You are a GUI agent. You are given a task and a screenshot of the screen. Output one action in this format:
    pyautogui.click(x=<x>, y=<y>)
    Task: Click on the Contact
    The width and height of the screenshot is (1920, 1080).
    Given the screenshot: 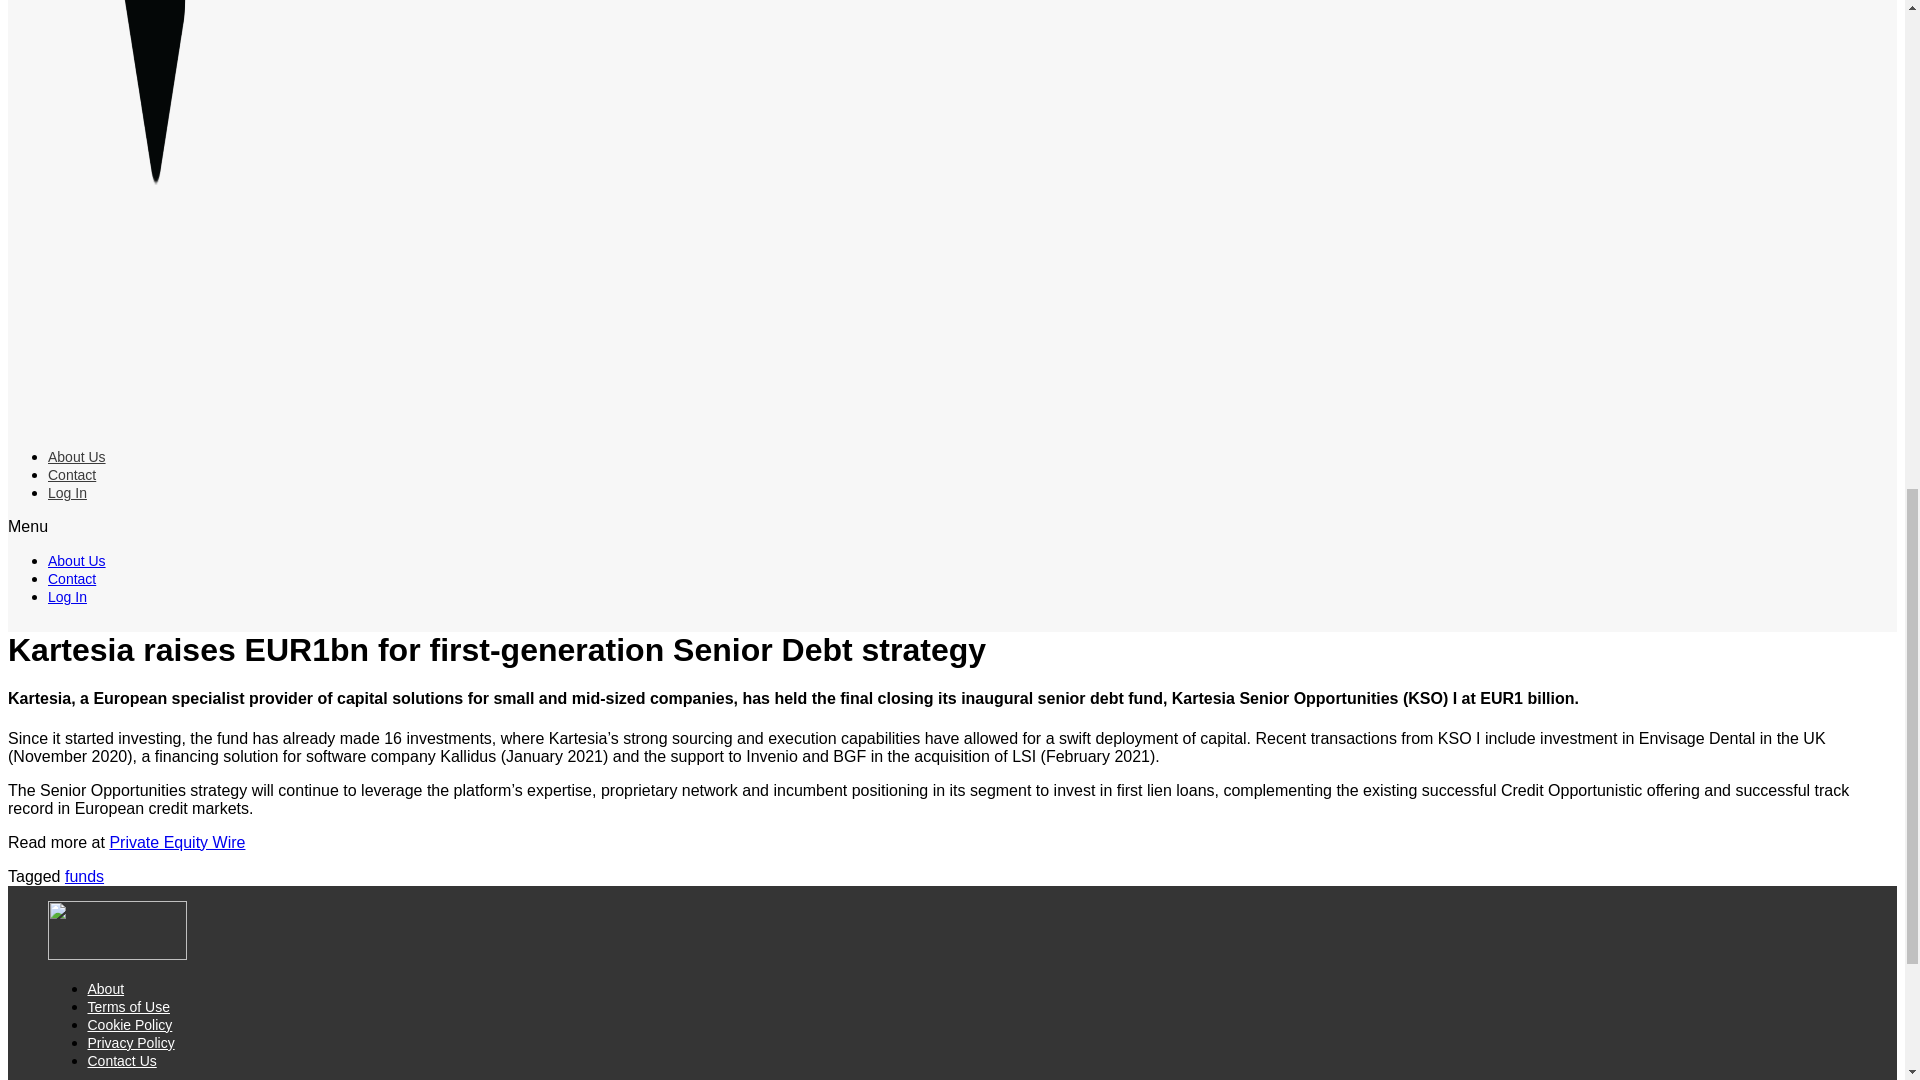 What is the action you would take?
    pyautogui.click(x=72, y=474)
    